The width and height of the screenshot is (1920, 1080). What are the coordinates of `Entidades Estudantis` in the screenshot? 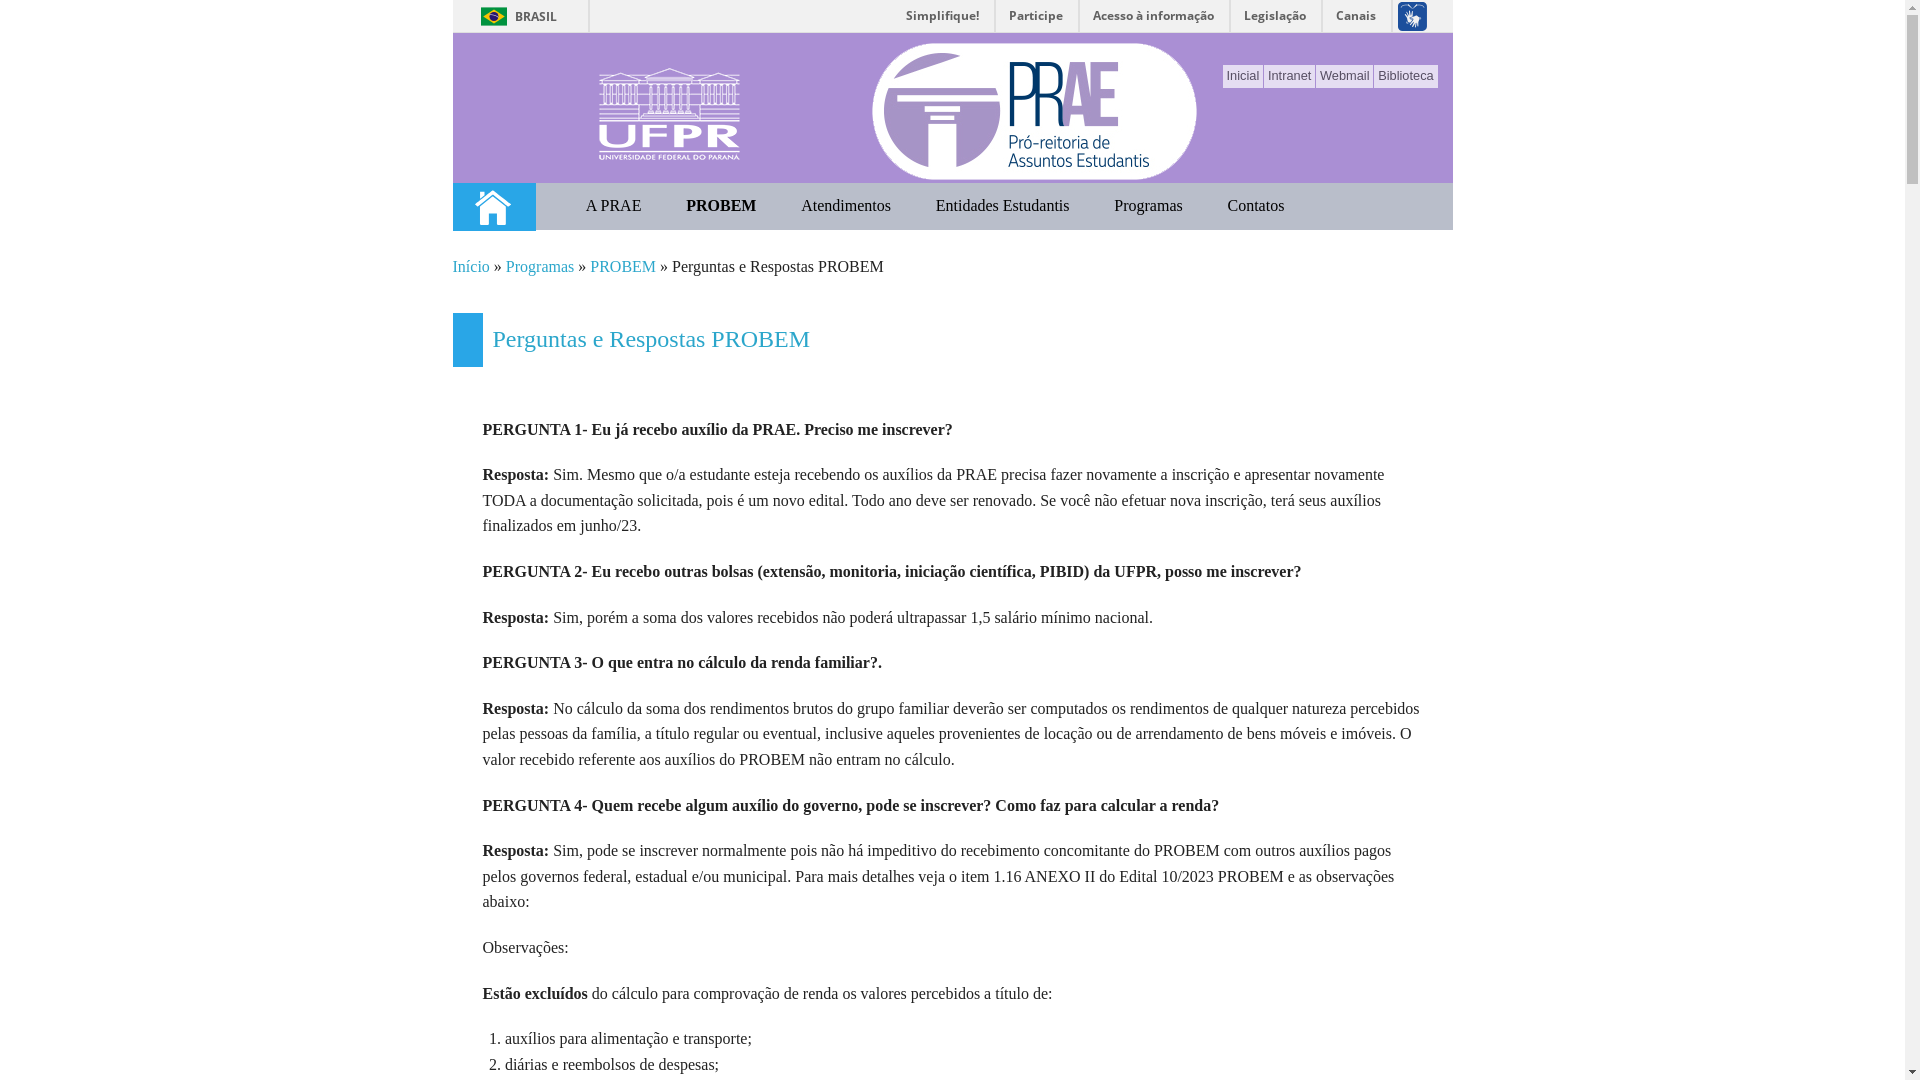 It's located at (1002, 206).